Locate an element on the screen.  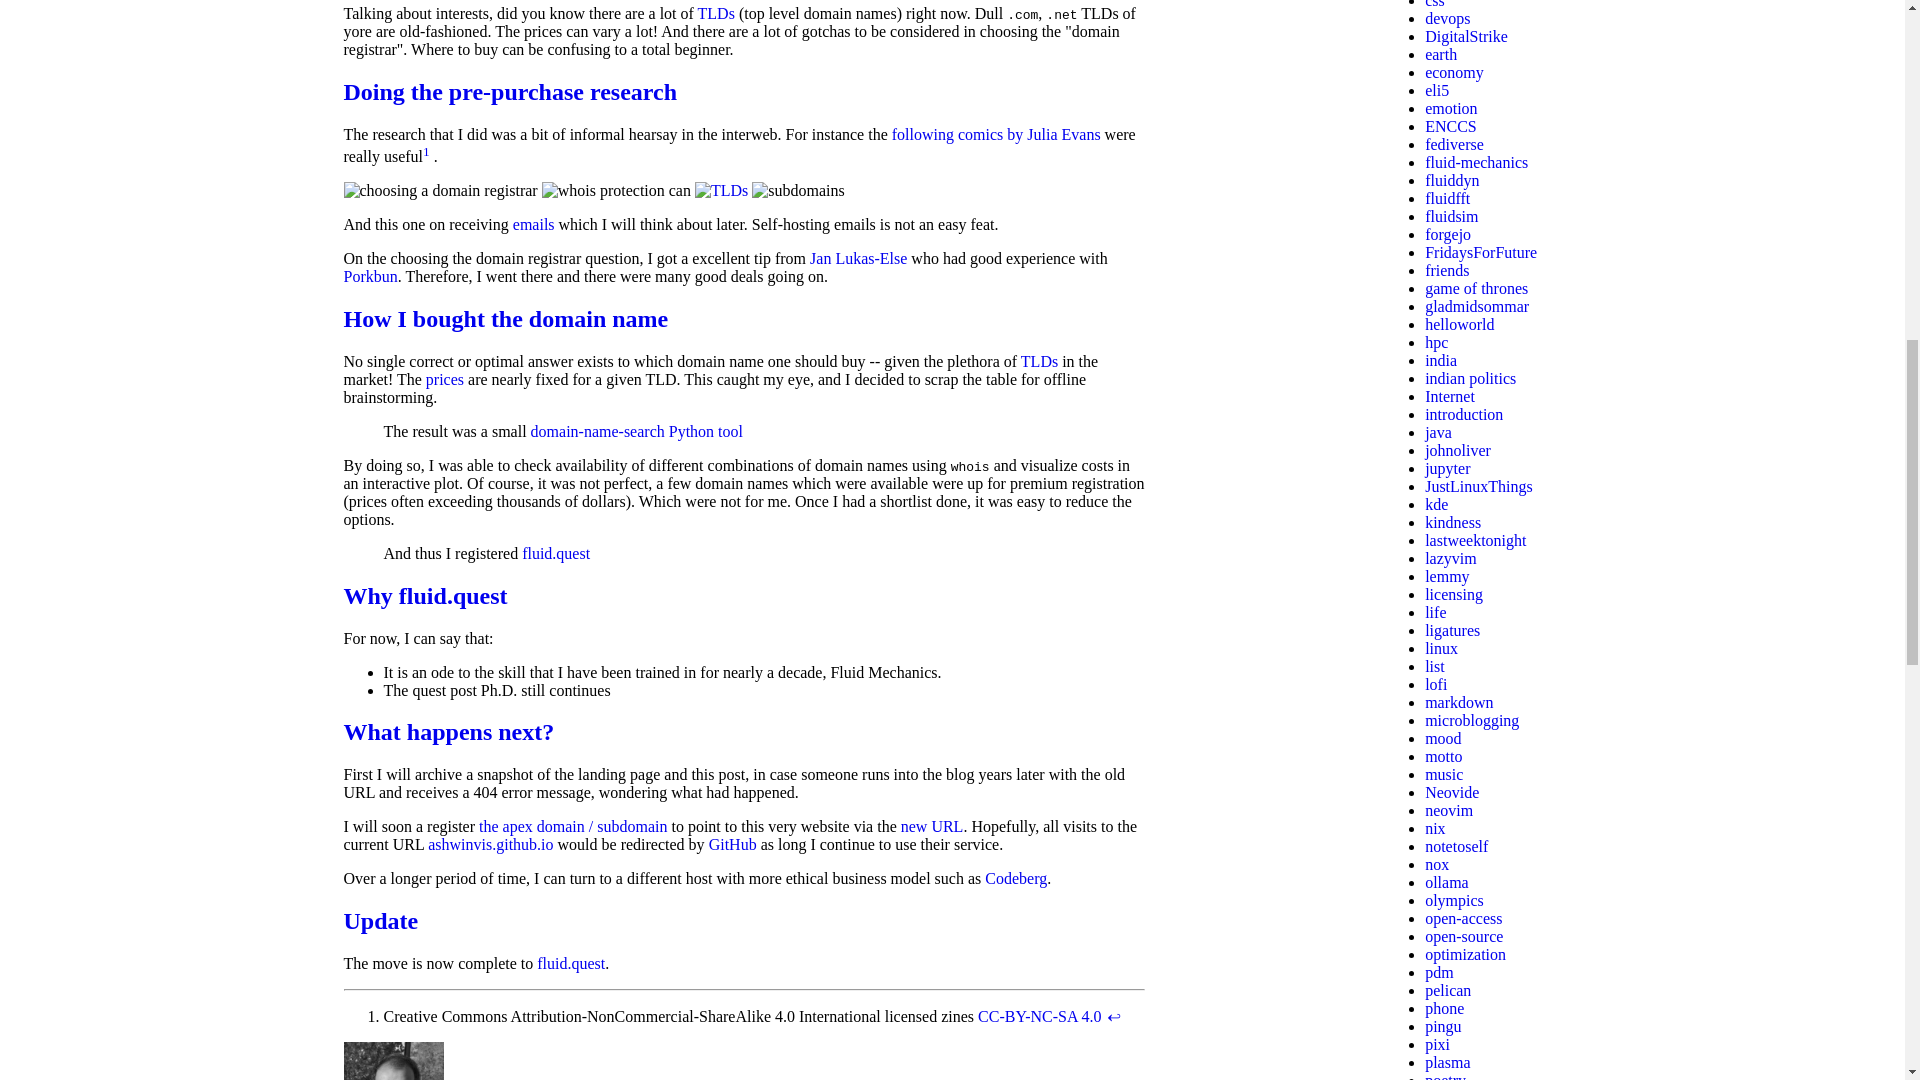
Doing the pre-purchase research is located at coordinates (510, 91).